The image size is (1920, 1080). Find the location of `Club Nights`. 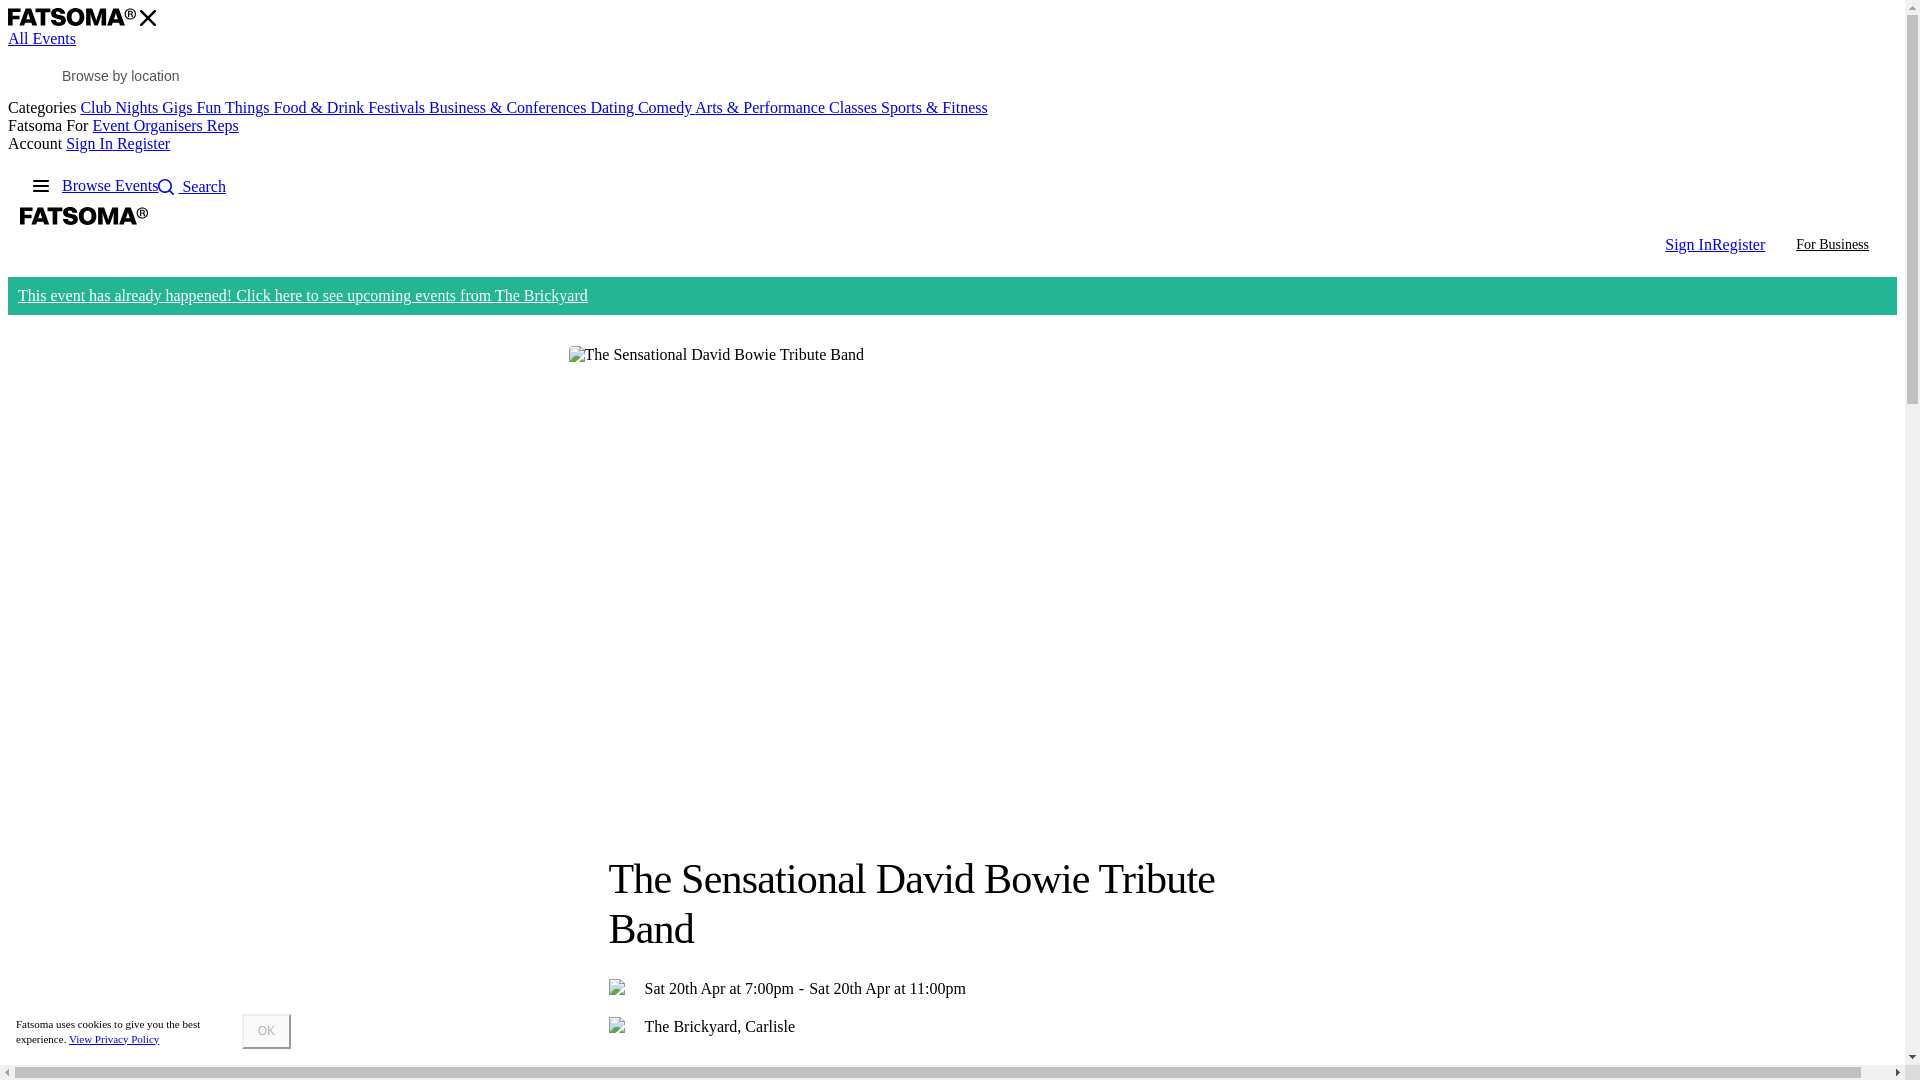

Club Nights is located at coordinates (120, 107).